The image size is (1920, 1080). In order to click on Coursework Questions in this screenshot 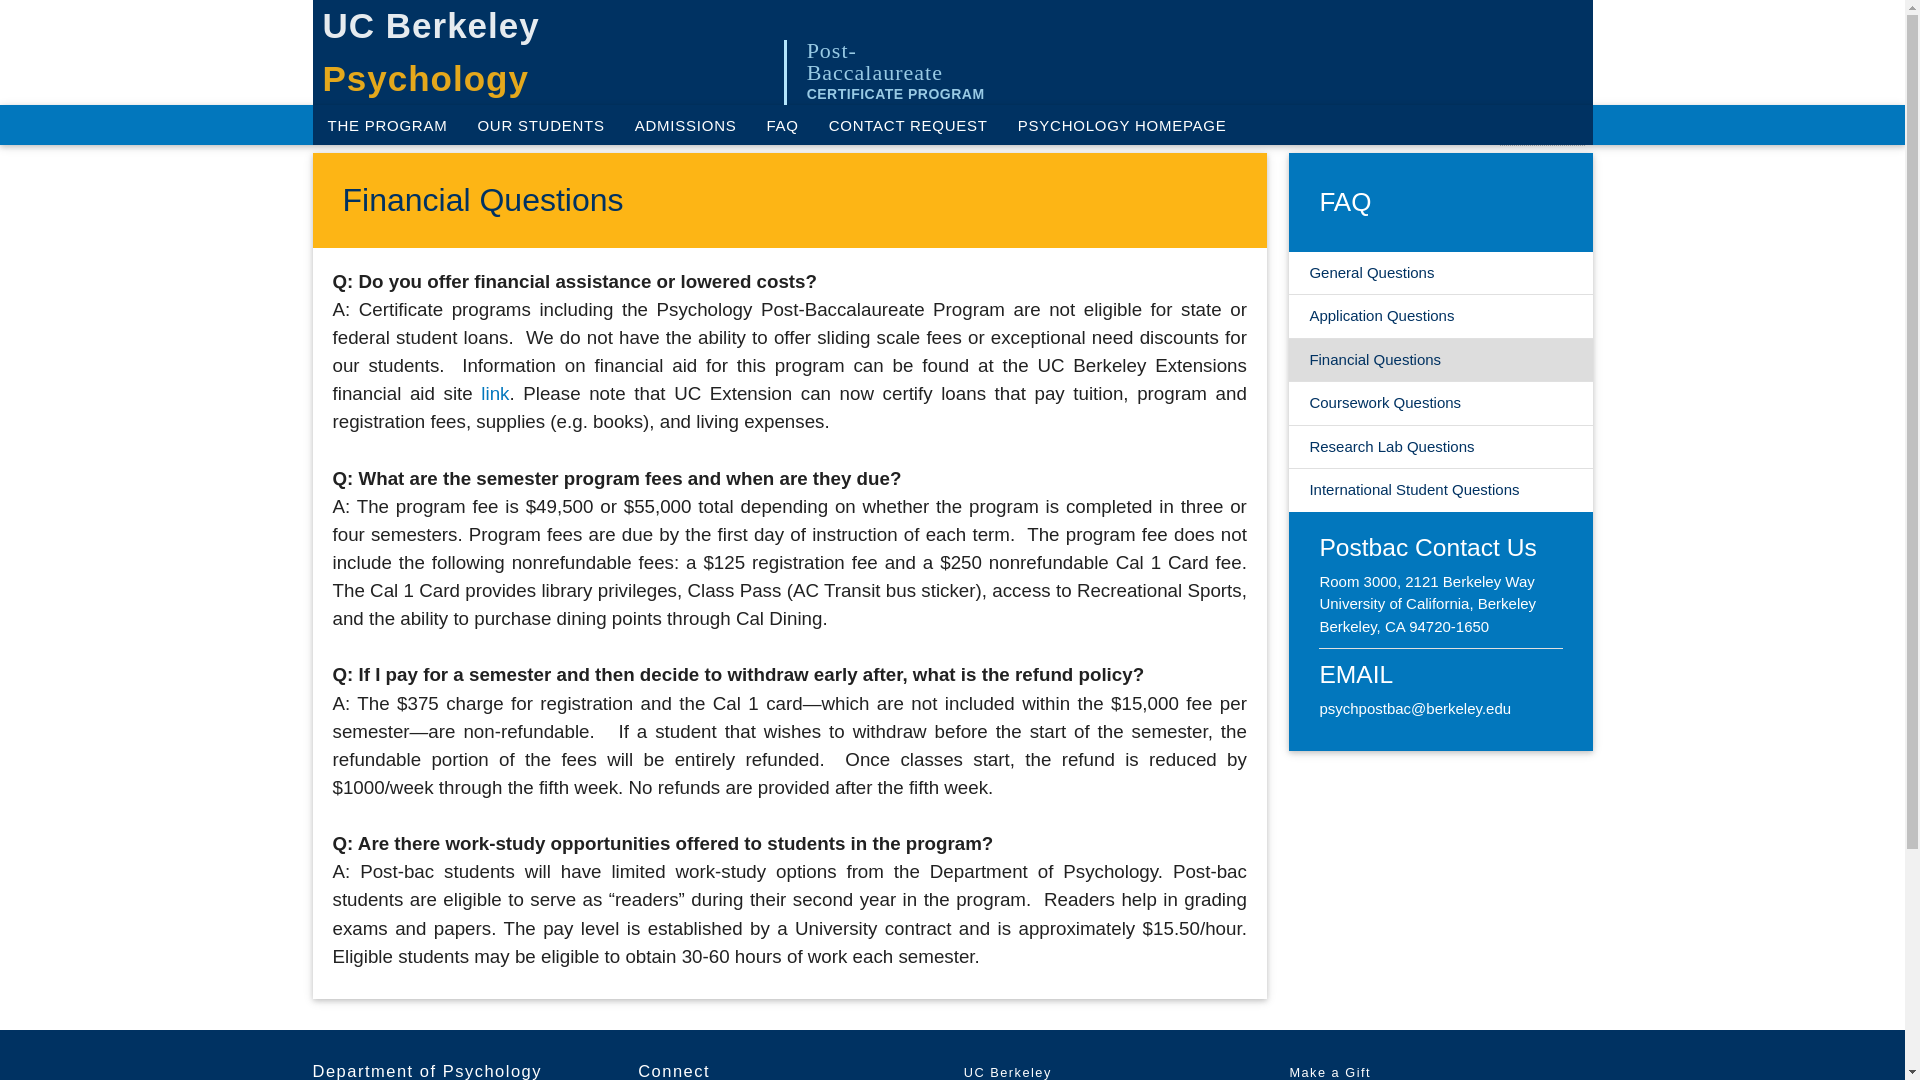, I will do `click(1440, 404)`.